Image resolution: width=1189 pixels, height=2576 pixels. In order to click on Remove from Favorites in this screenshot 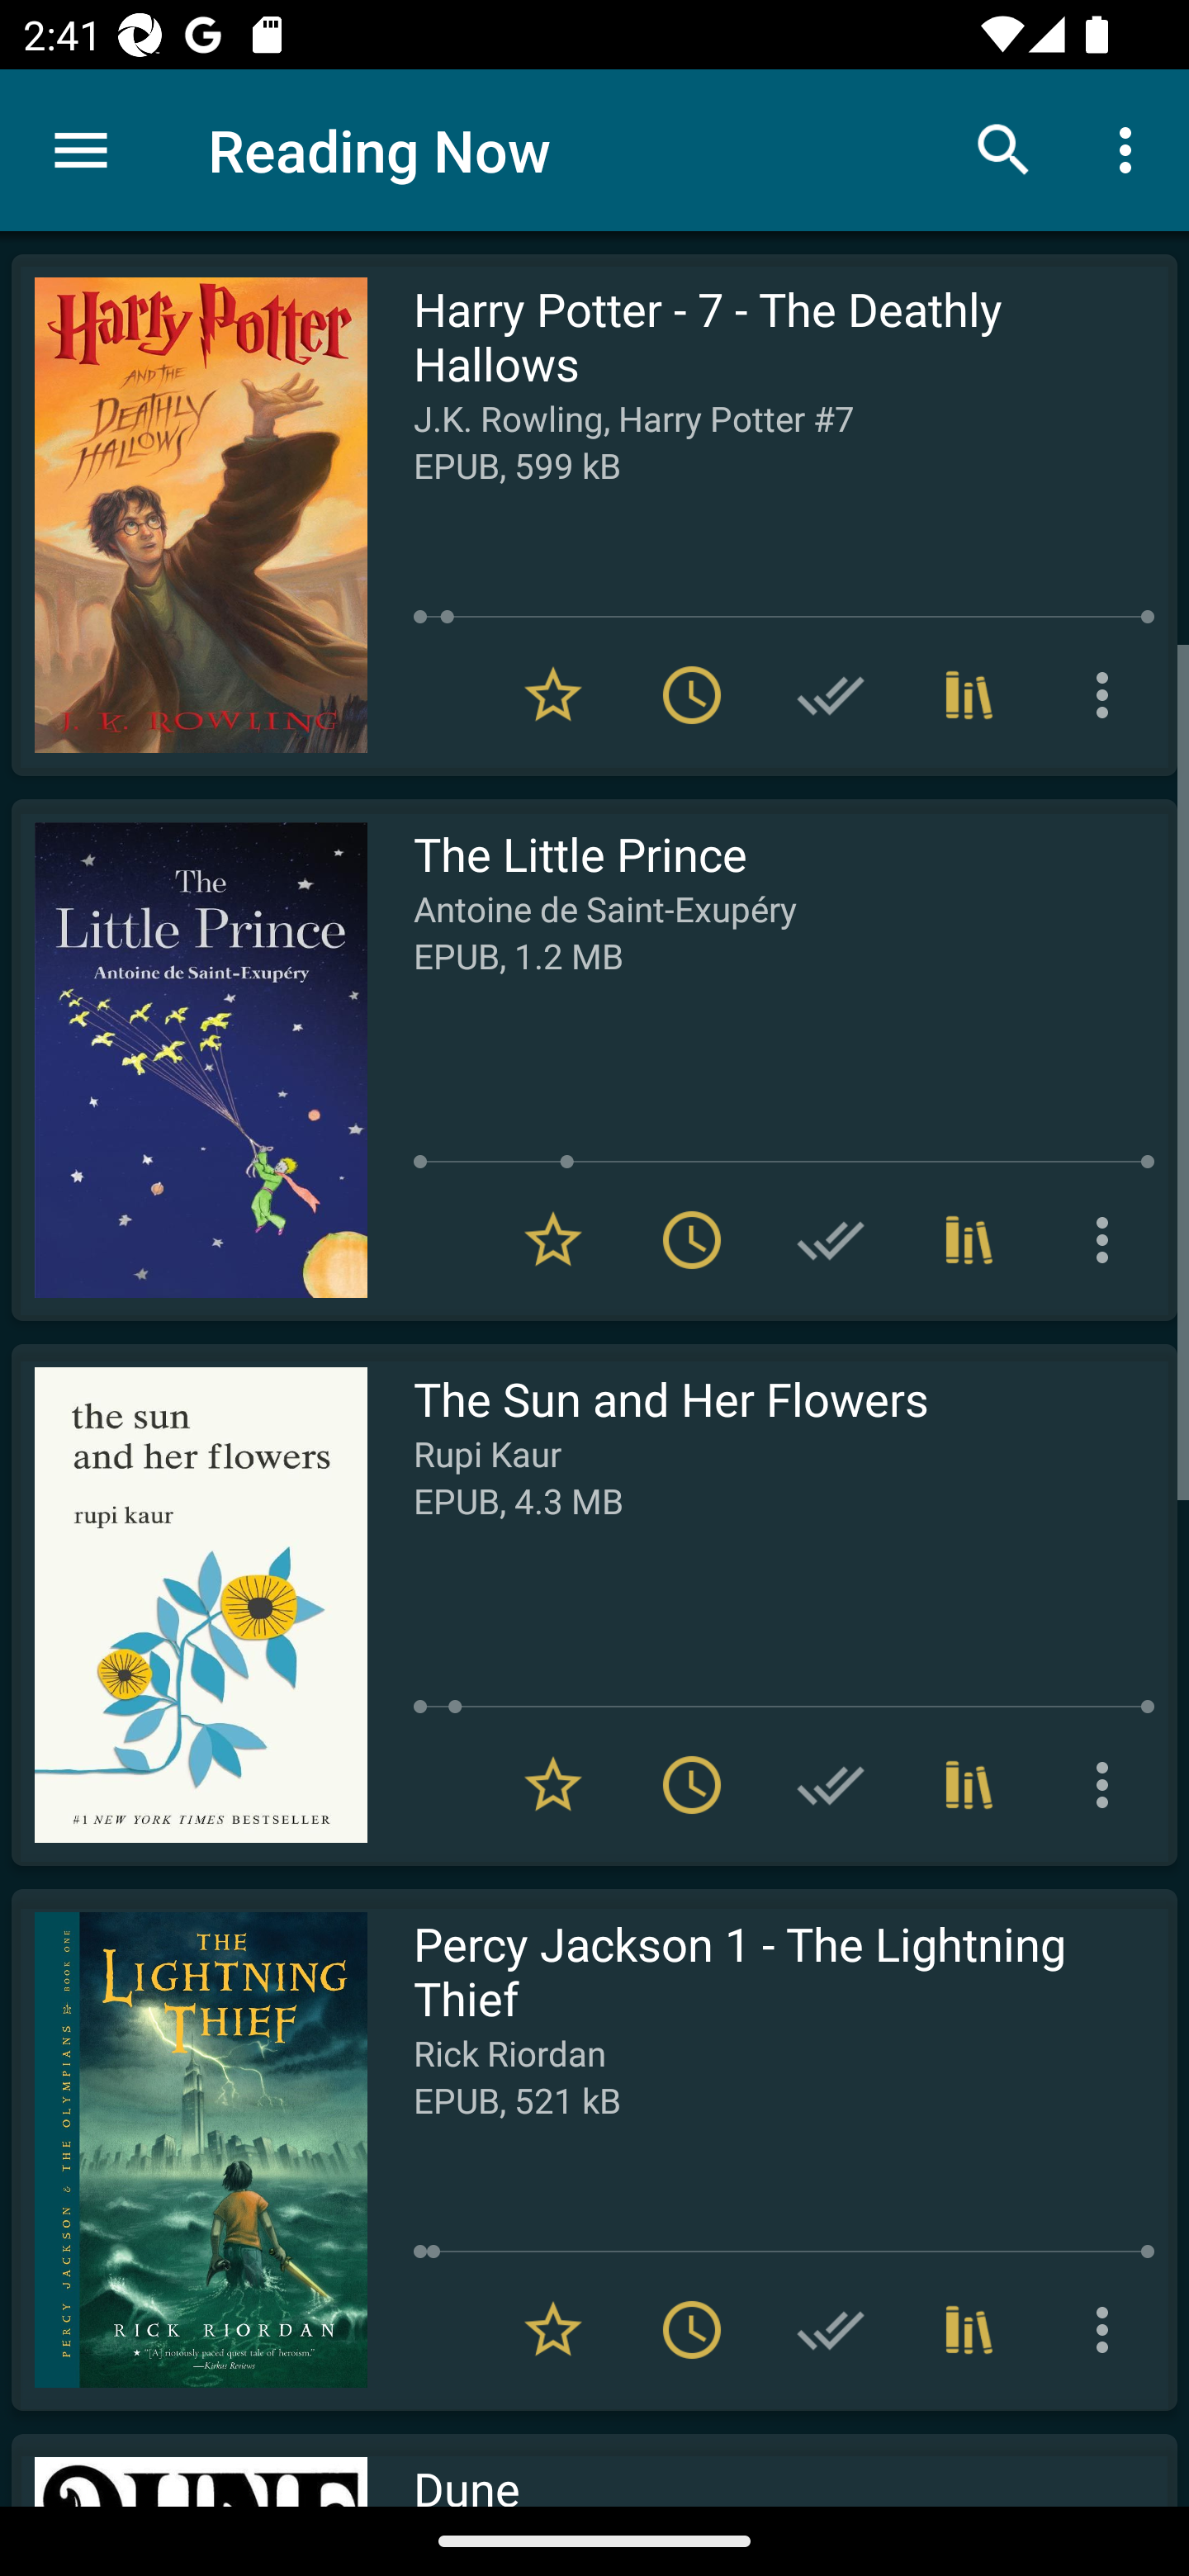, I will do `click(553, 2330)`.